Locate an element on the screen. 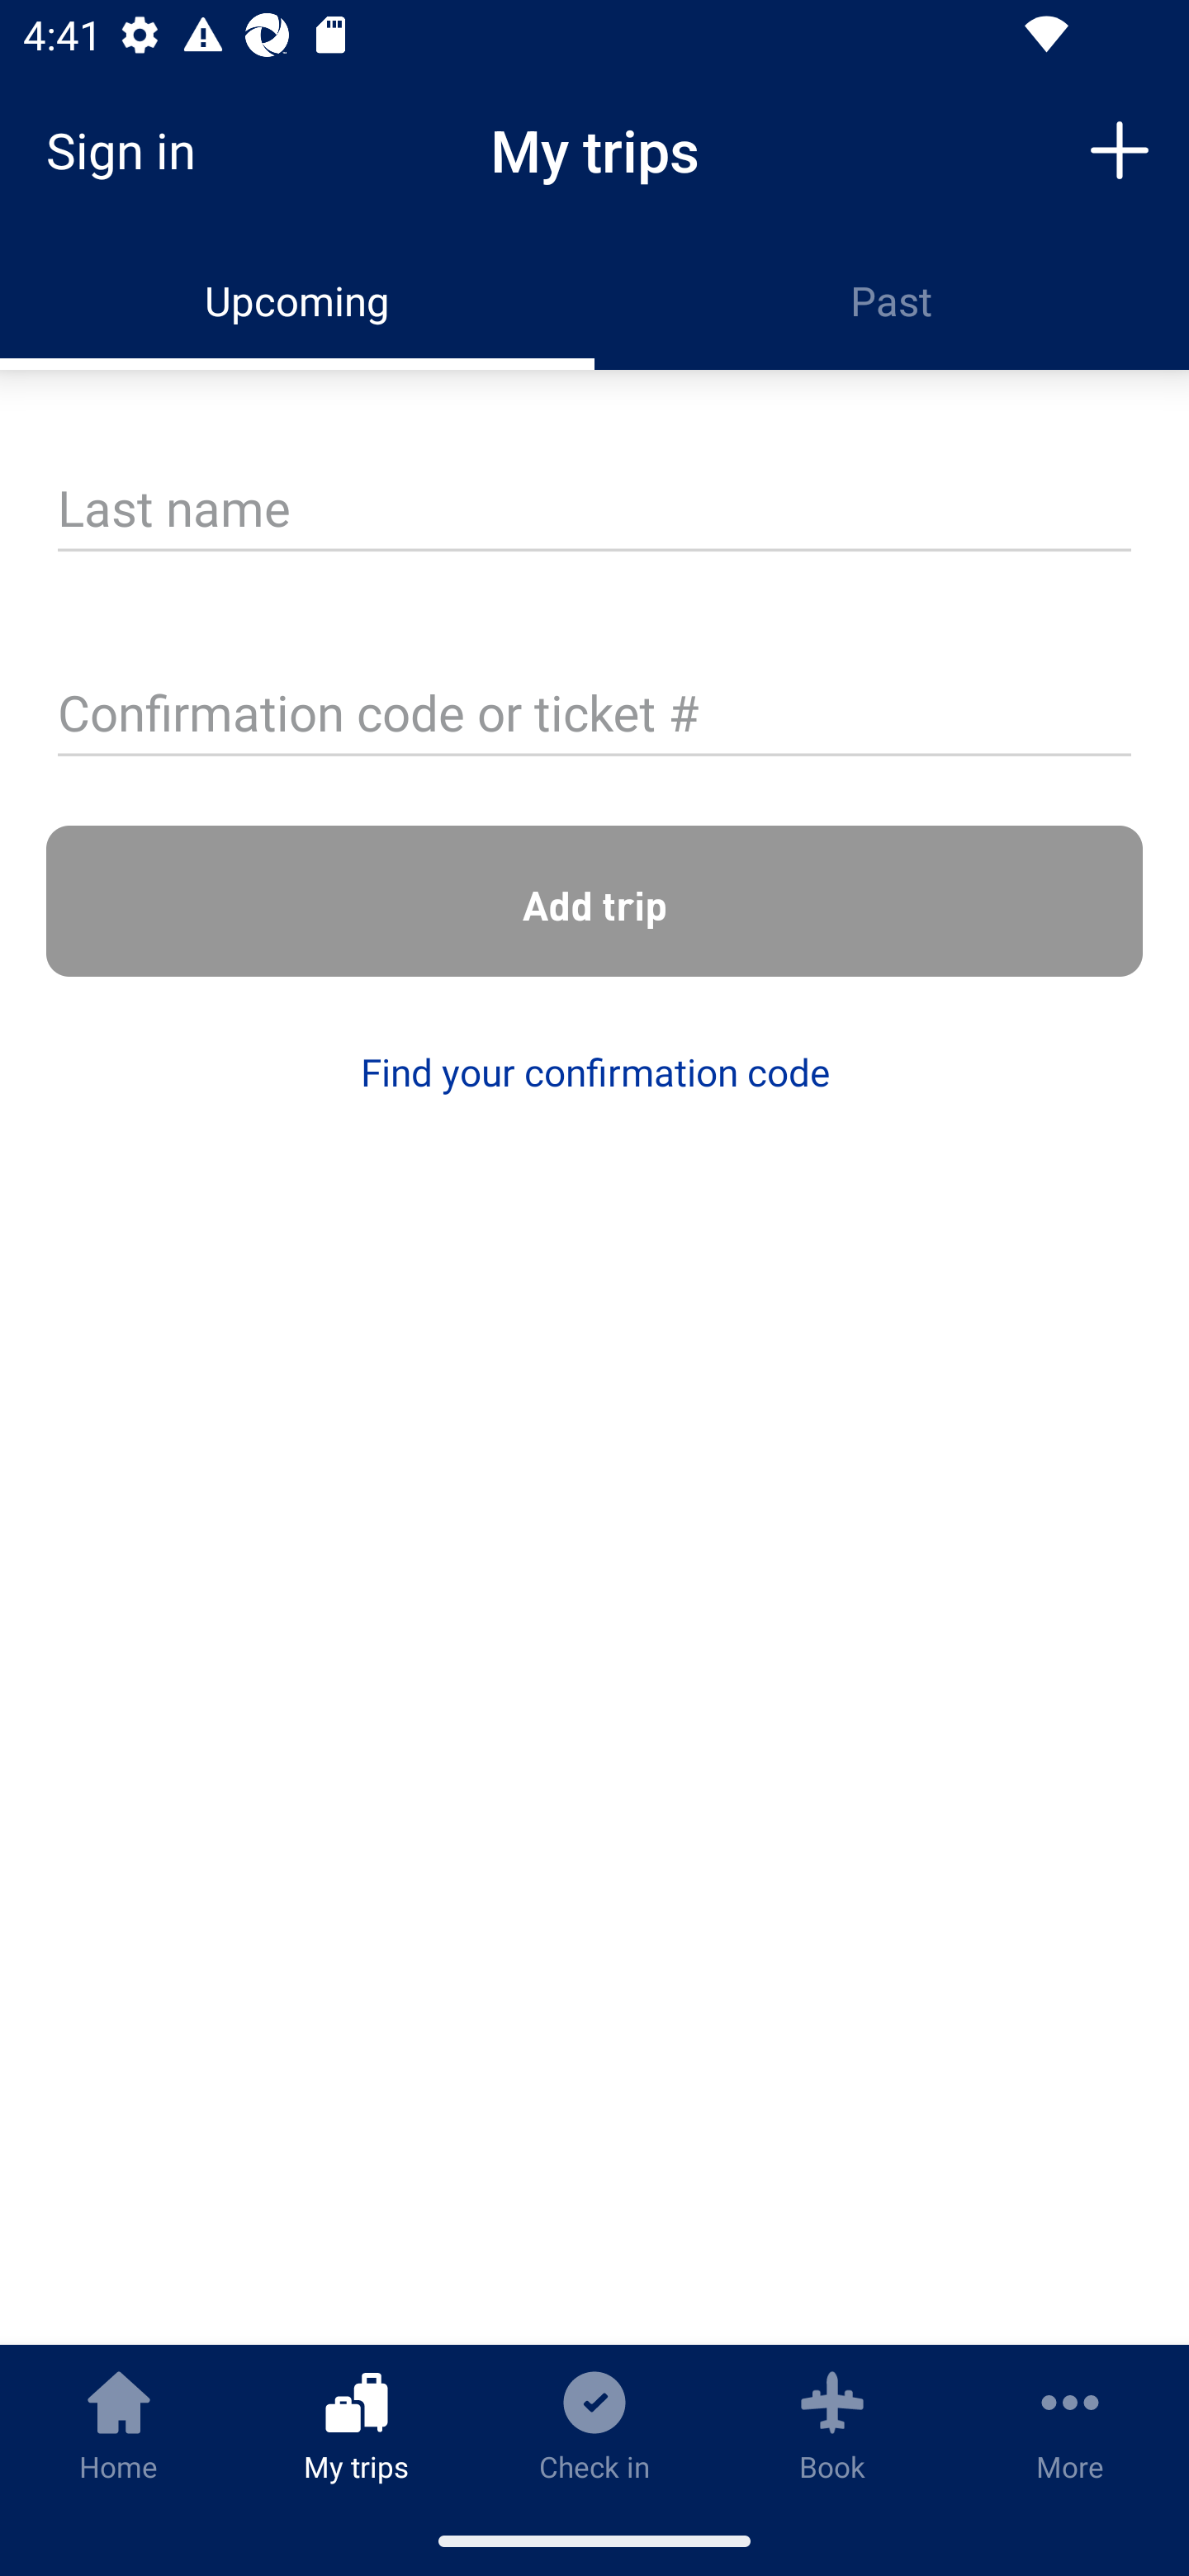 The image size is (1189, 2576). Home is located at coordinates (119, 2425).